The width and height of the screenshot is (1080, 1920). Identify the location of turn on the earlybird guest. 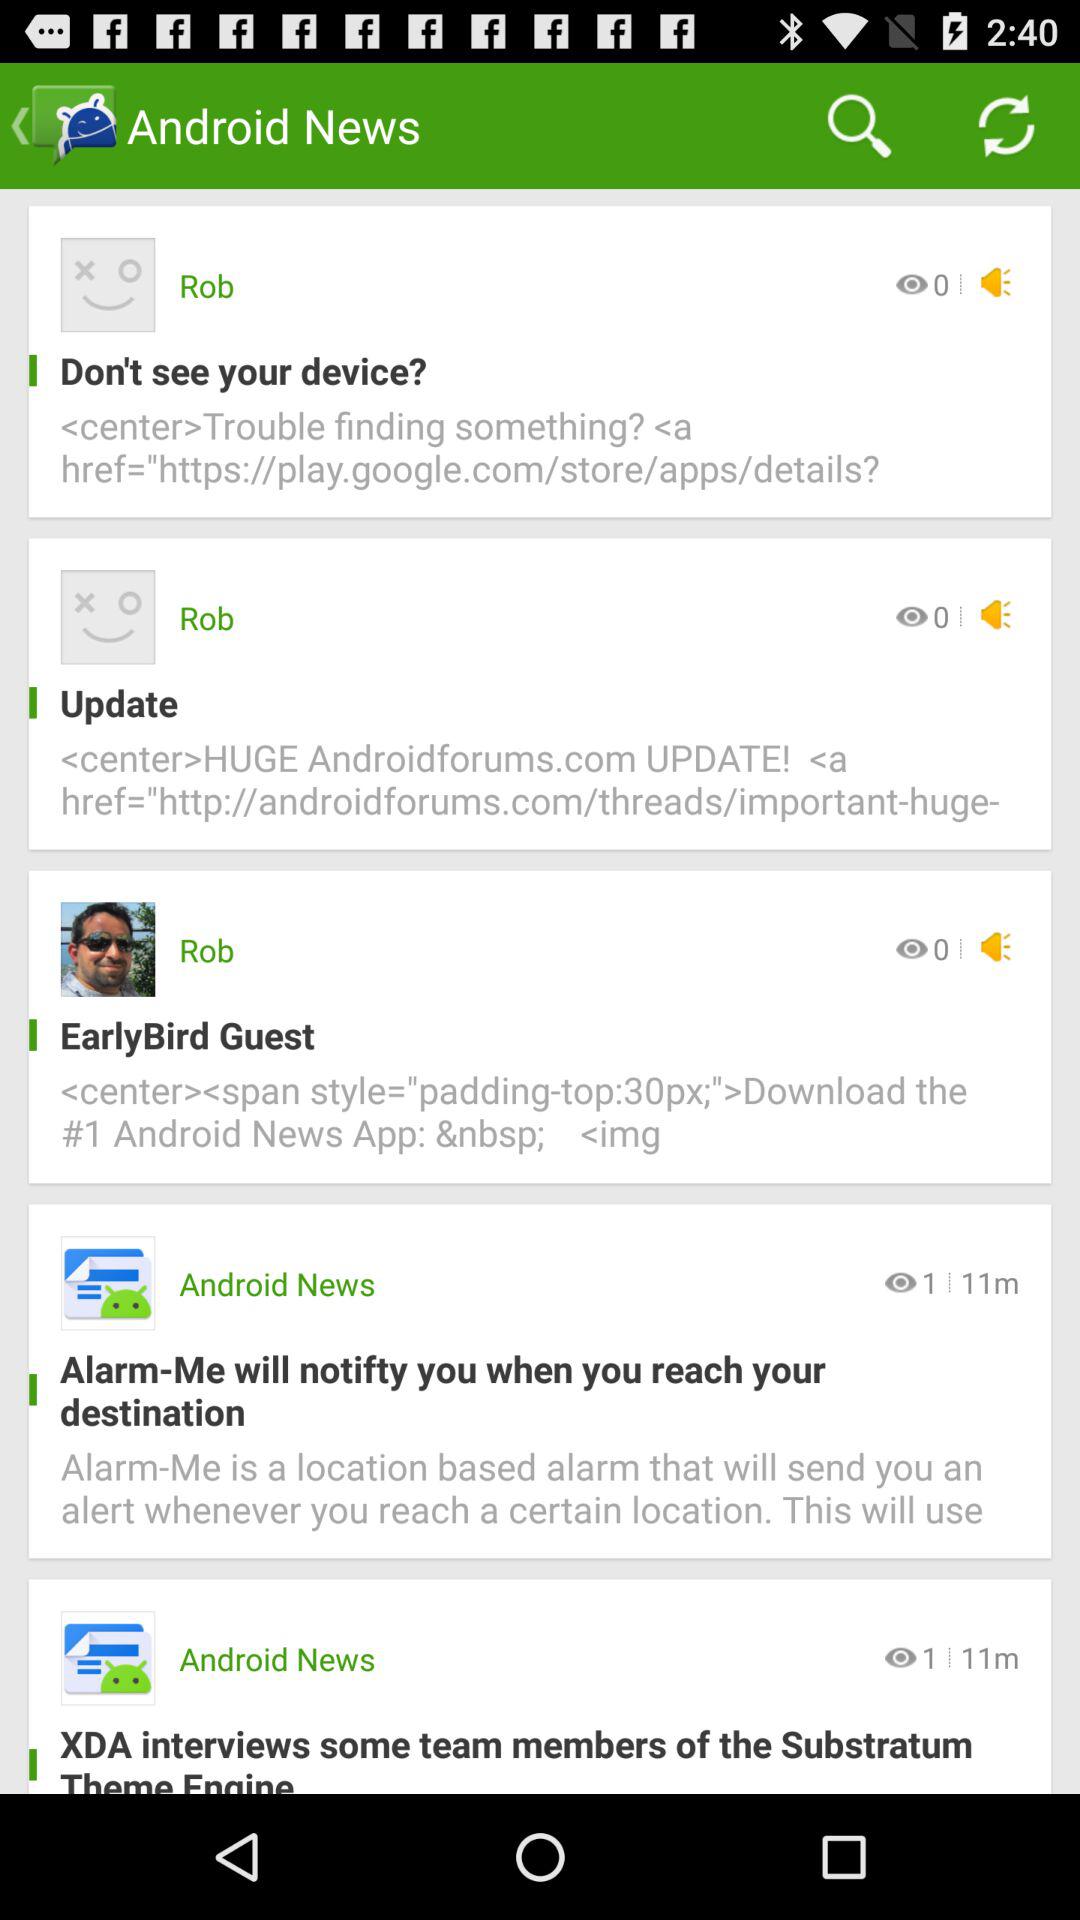
(524, 1034).